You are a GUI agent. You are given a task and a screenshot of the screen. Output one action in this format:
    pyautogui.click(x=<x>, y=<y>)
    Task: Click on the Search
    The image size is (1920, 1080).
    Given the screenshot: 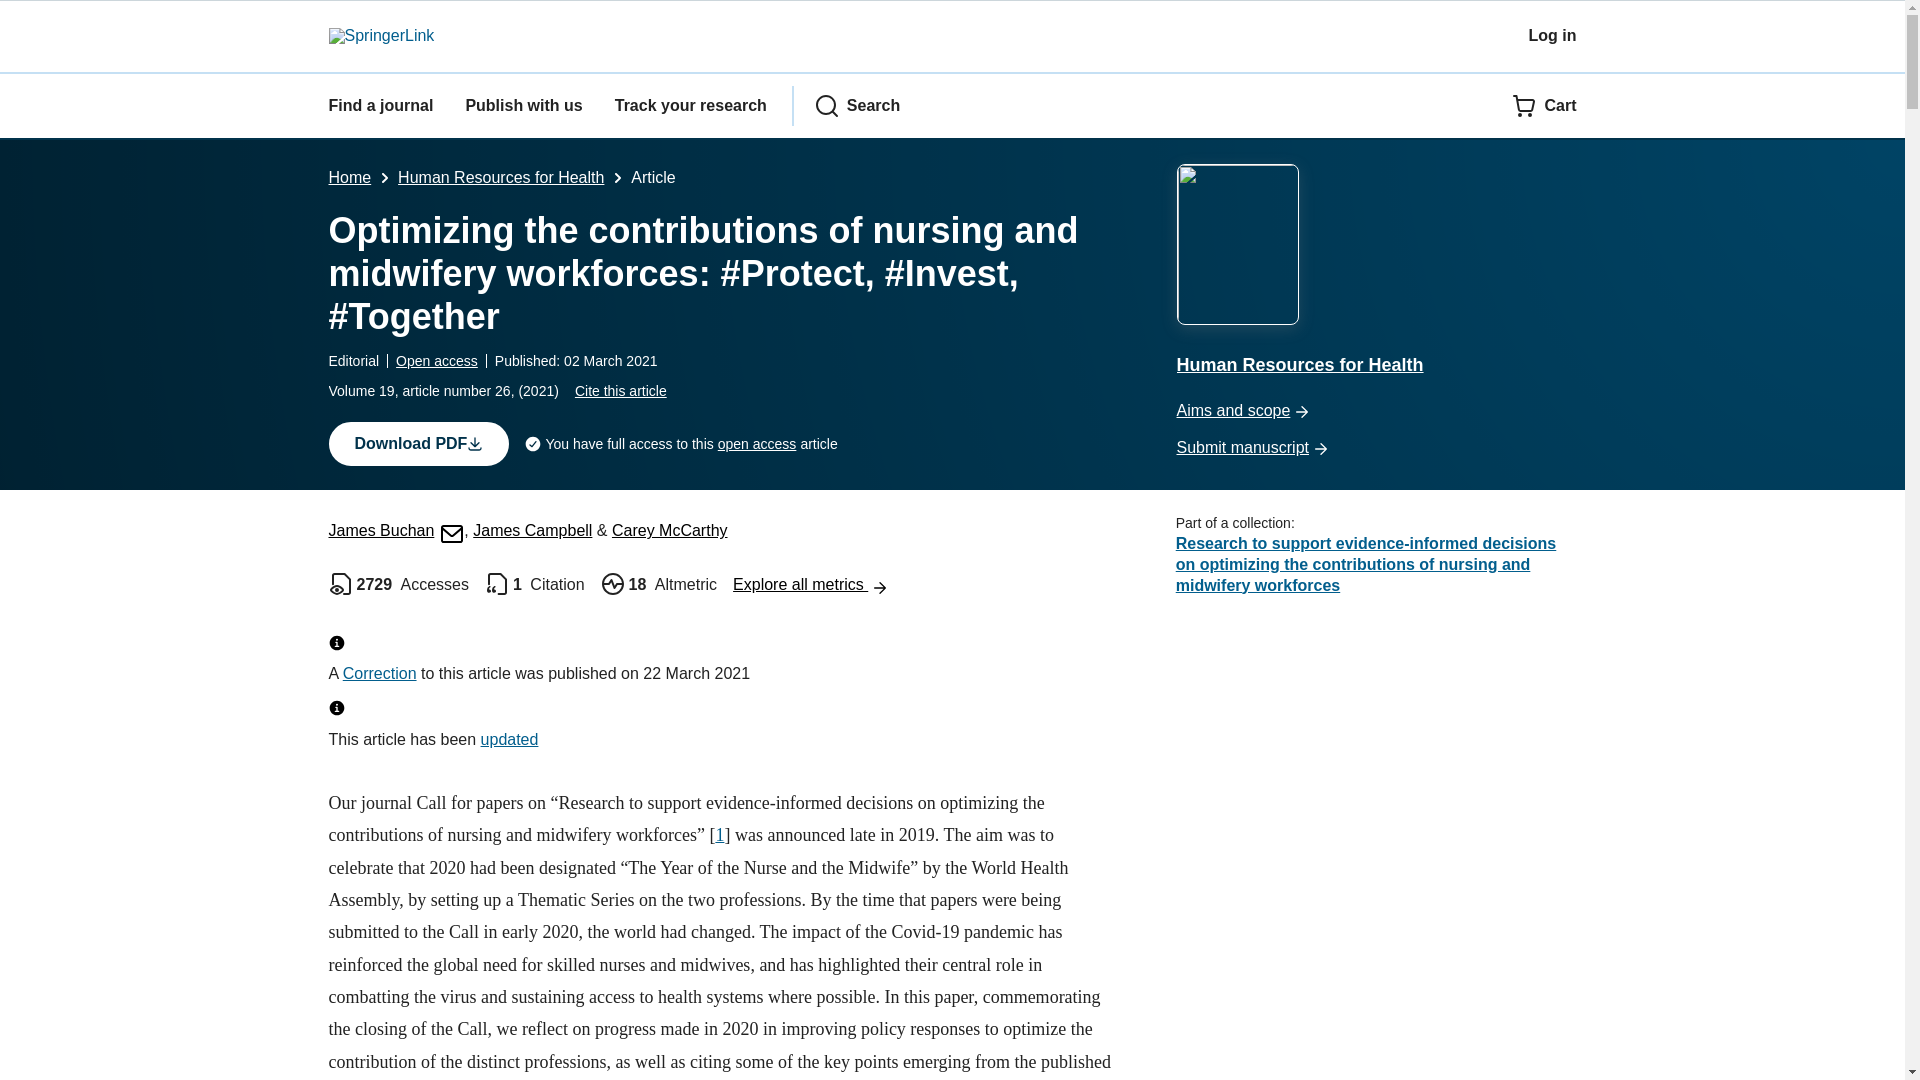 What is the action you would take?
    pyautogui.click(x=857, y=105)
    